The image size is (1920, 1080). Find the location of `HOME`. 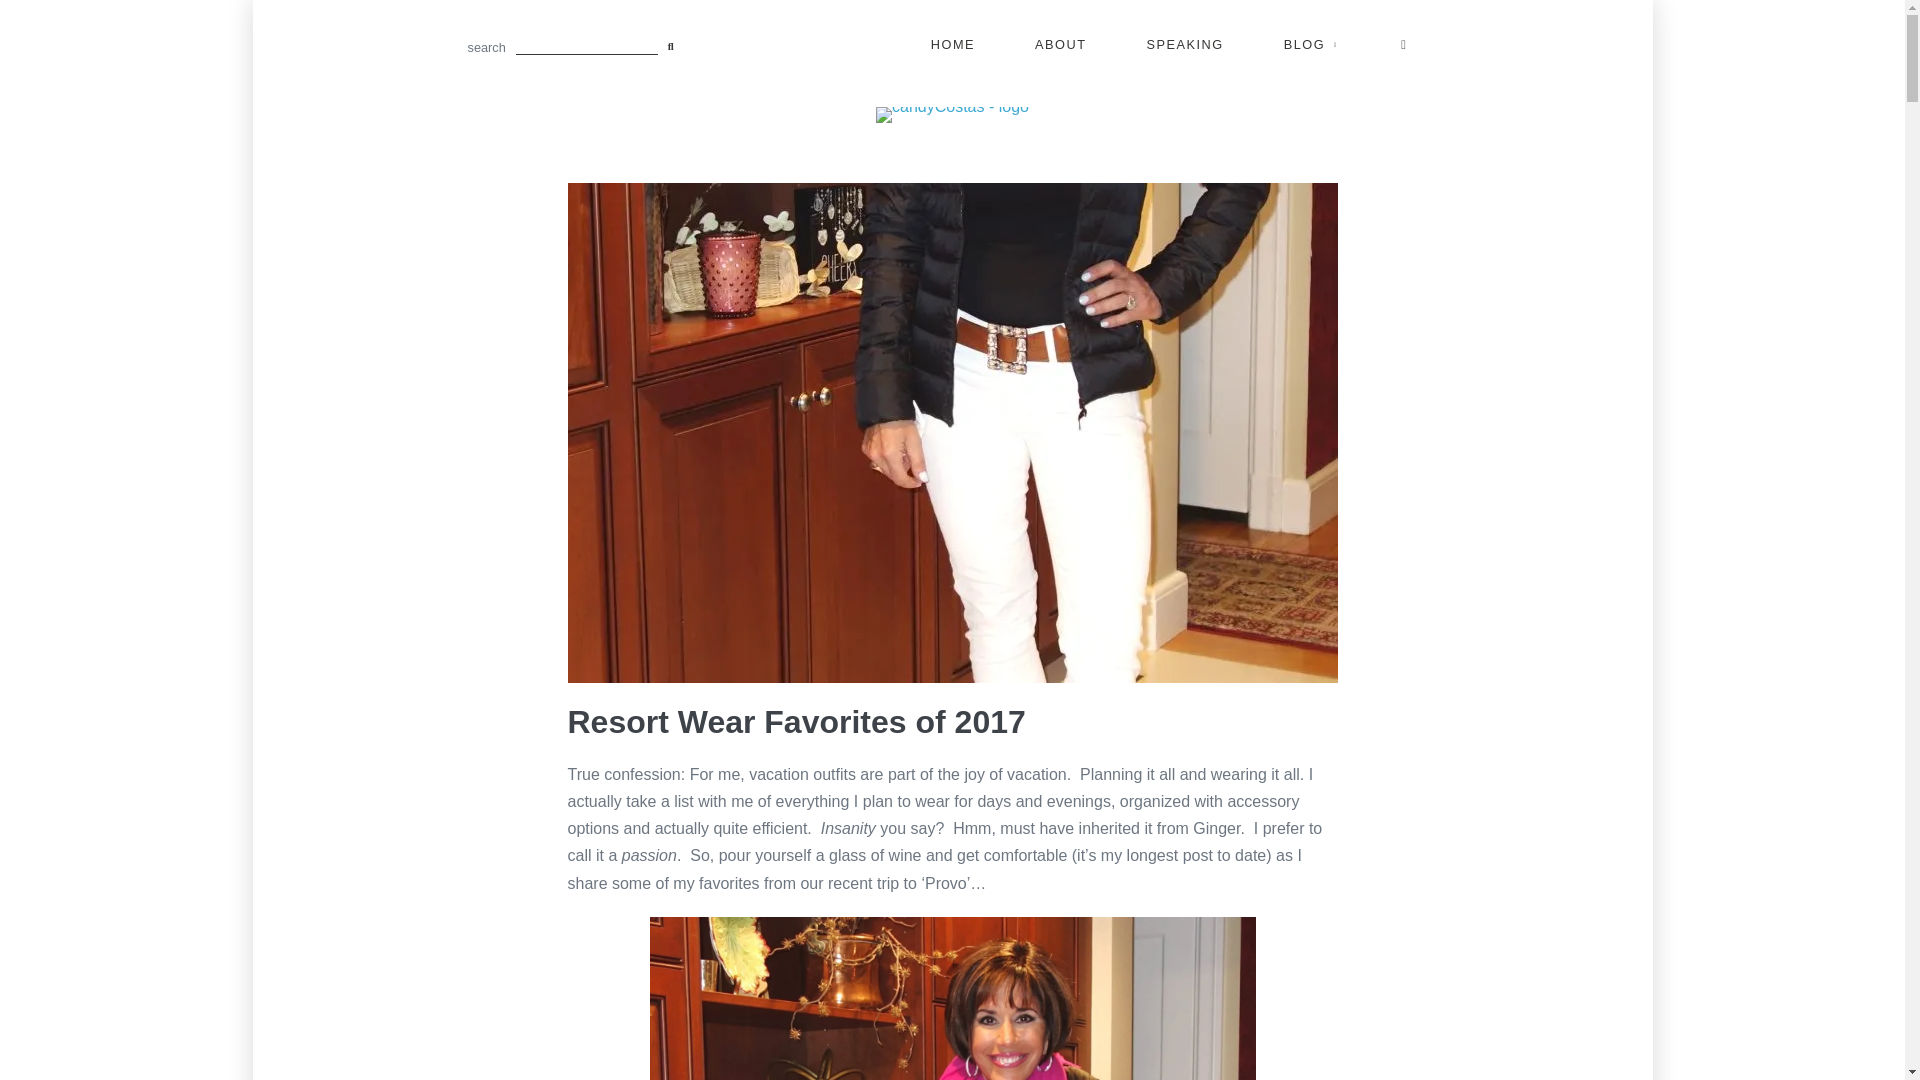

HOME is located at coordinates (953, 45).